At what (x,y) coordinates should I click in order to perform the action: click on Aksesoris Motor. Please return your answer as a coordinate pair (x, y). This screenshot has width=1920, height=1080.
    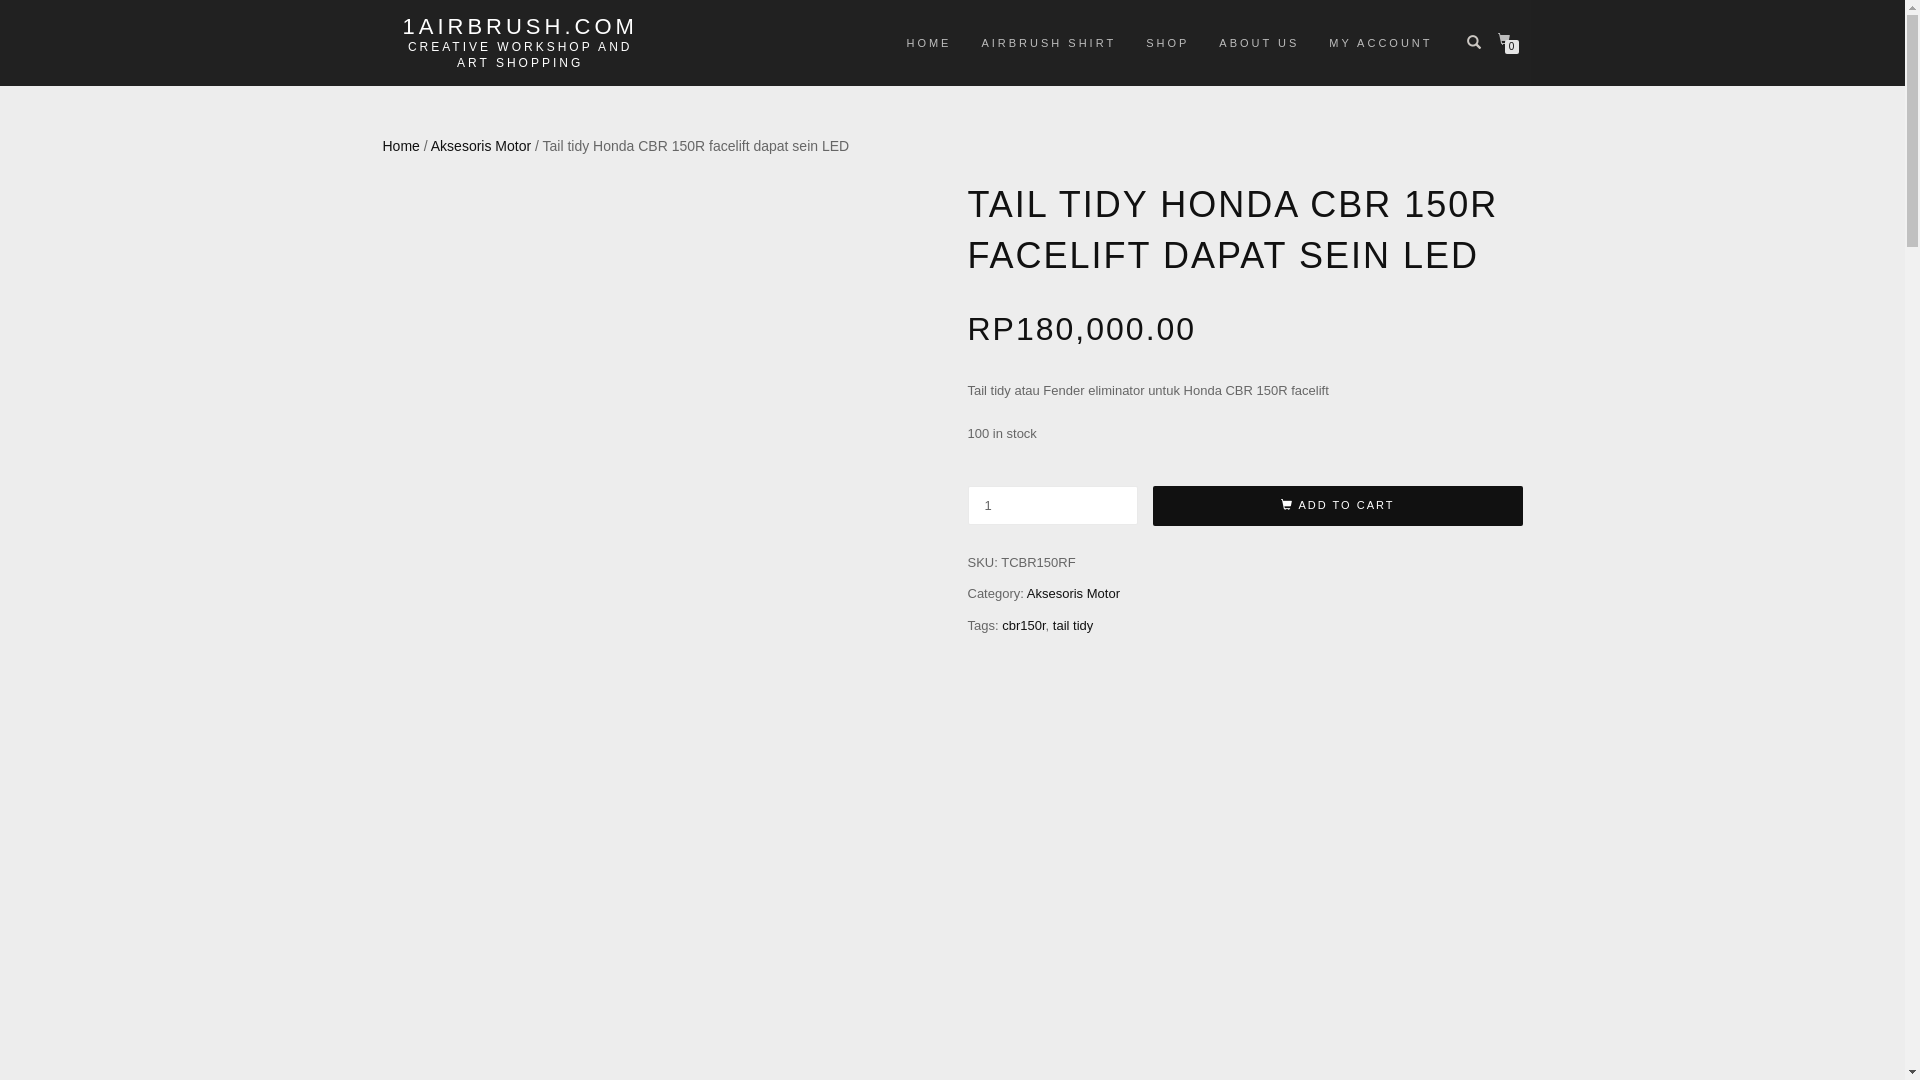
    Looking at the image, I should click on (481, 146).